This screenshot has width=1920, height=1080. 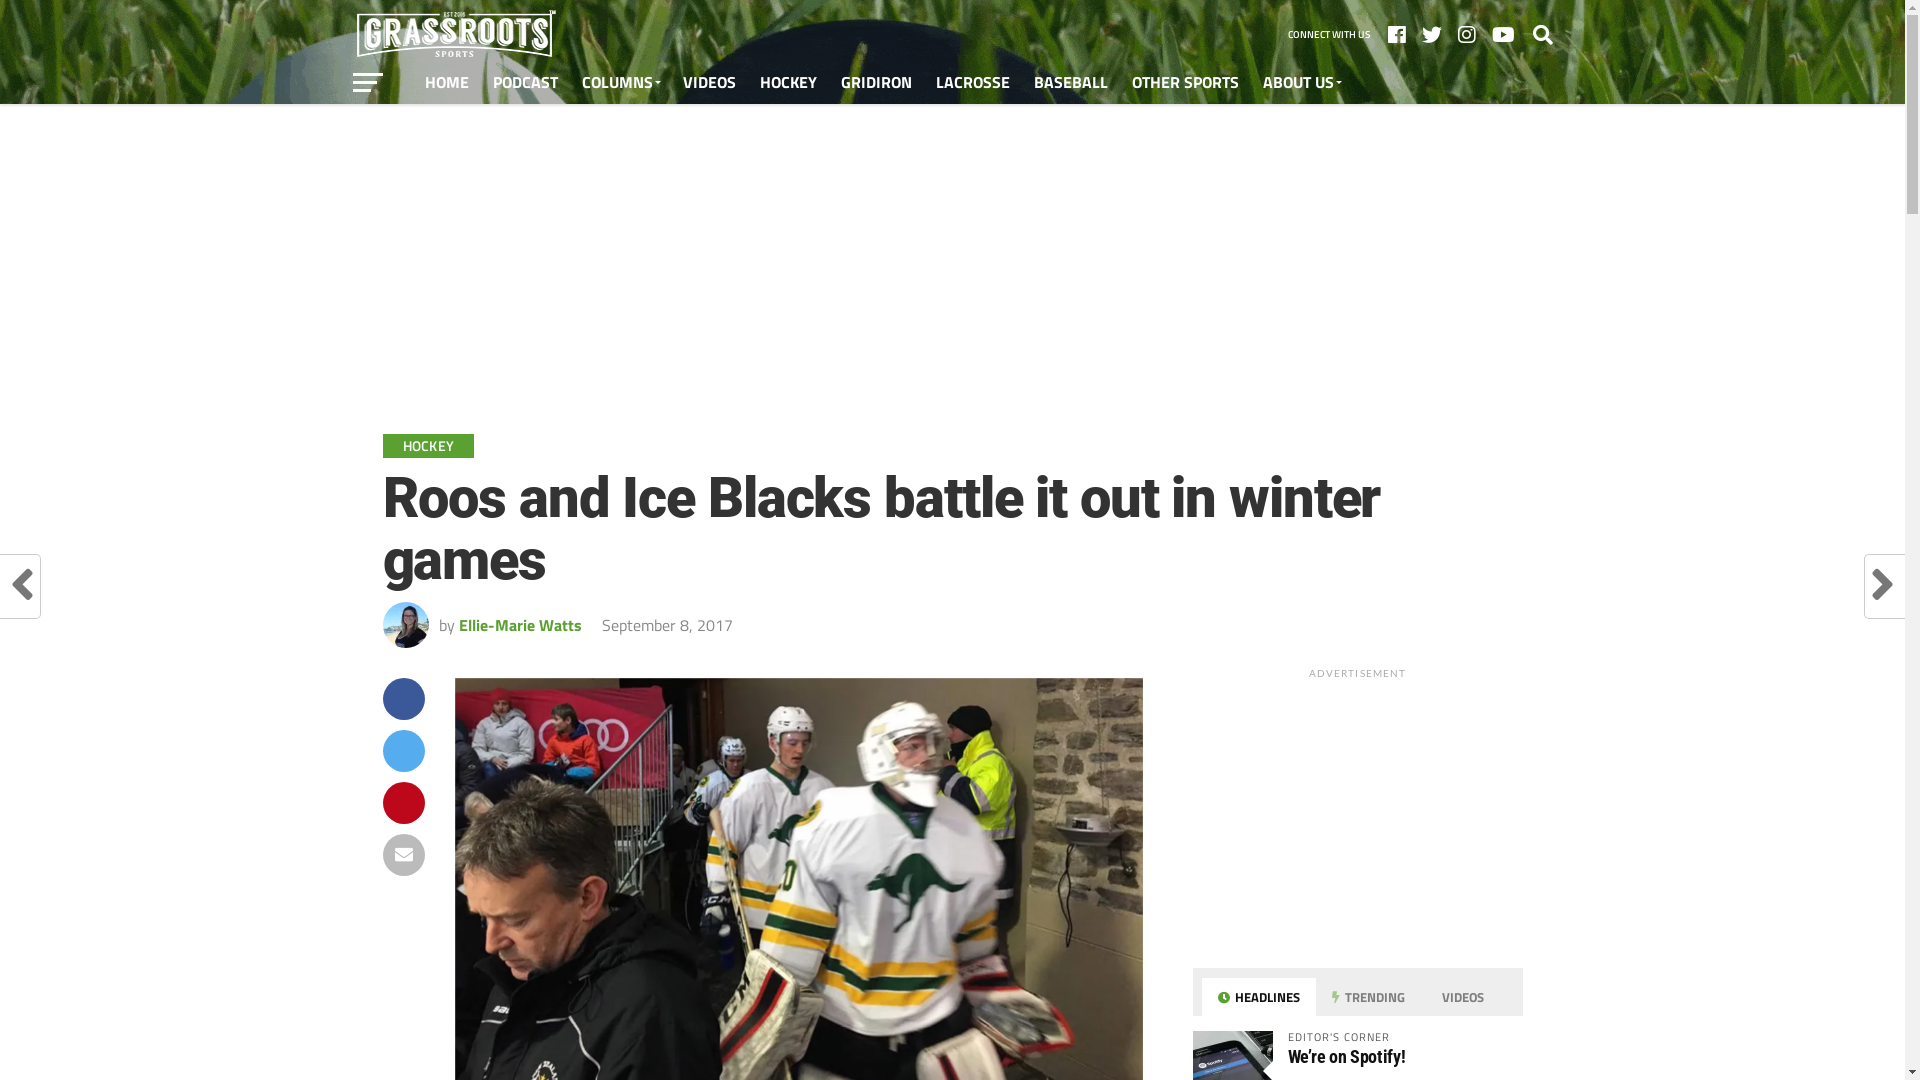 I want to click on BASEBALL, so click(x=1071, y=82).